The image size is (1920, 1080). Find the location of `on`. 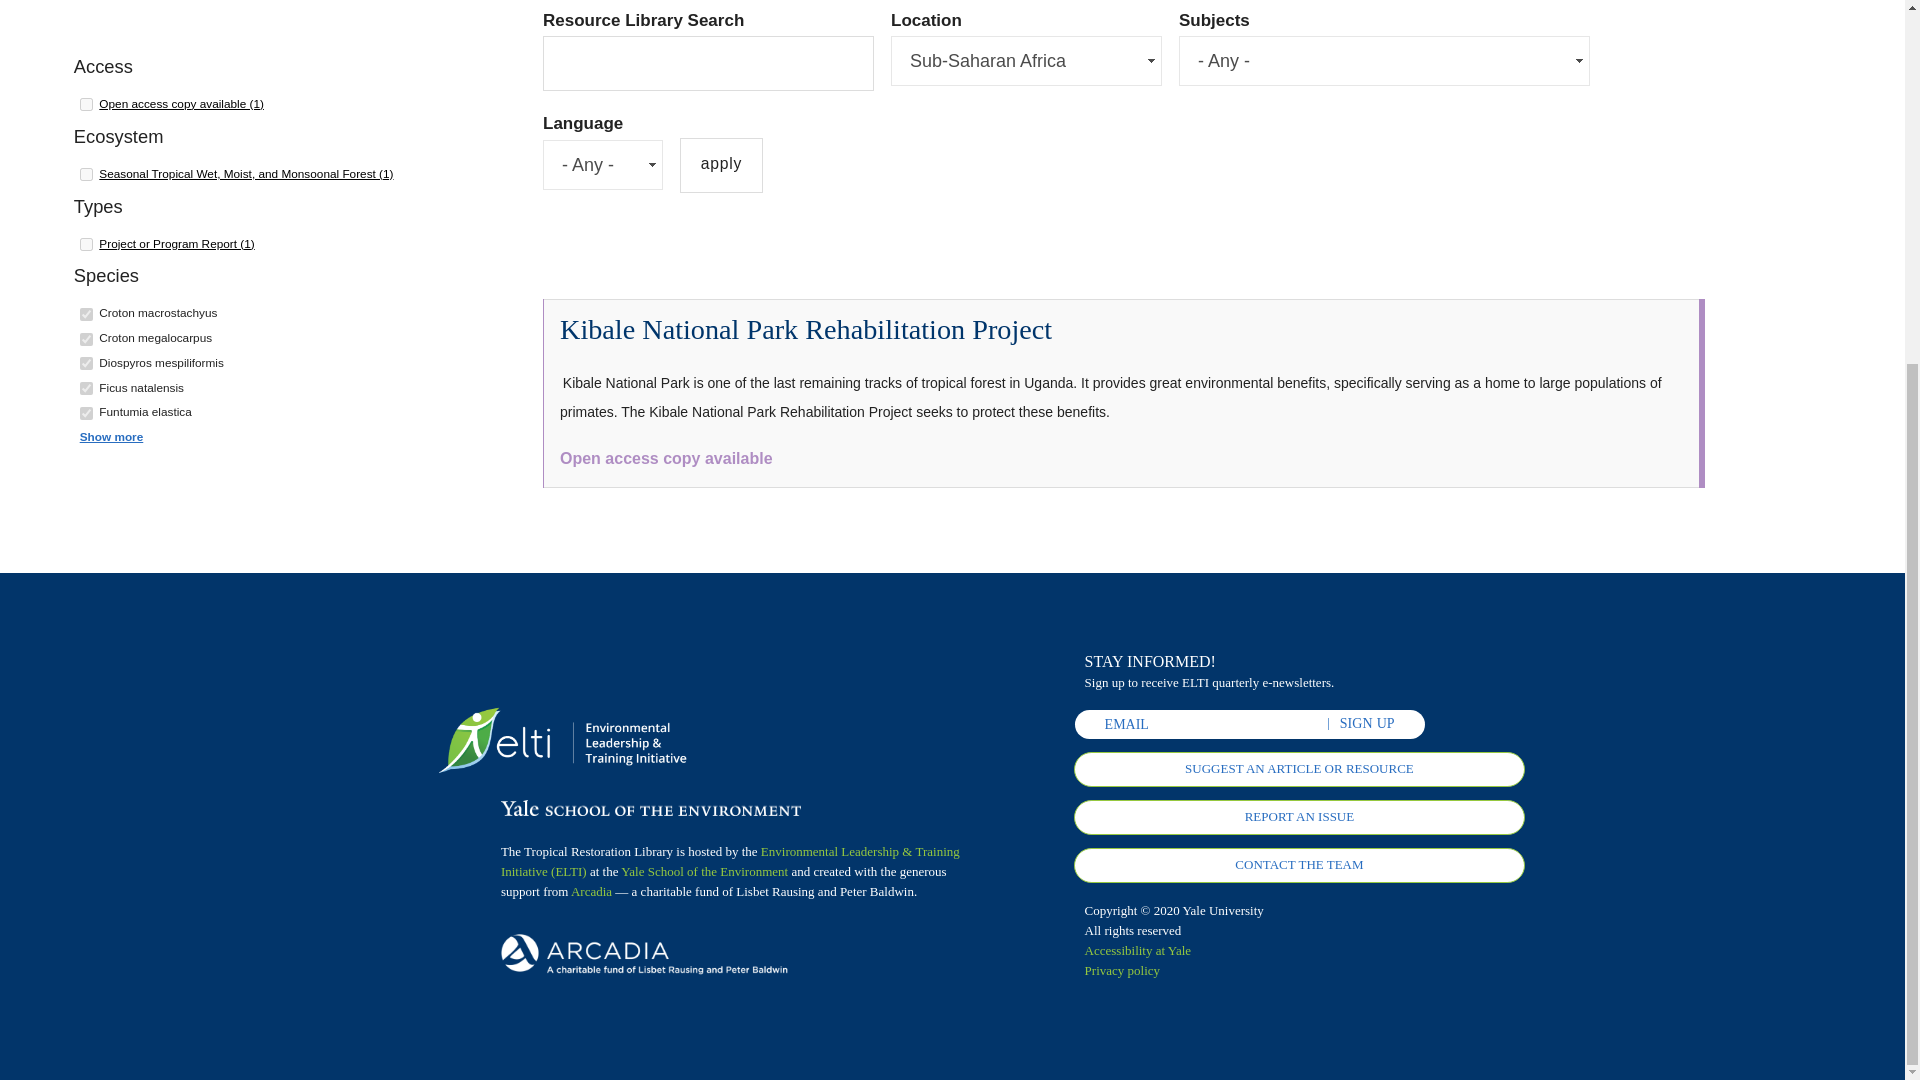

on is located at coordinates (86, 364).